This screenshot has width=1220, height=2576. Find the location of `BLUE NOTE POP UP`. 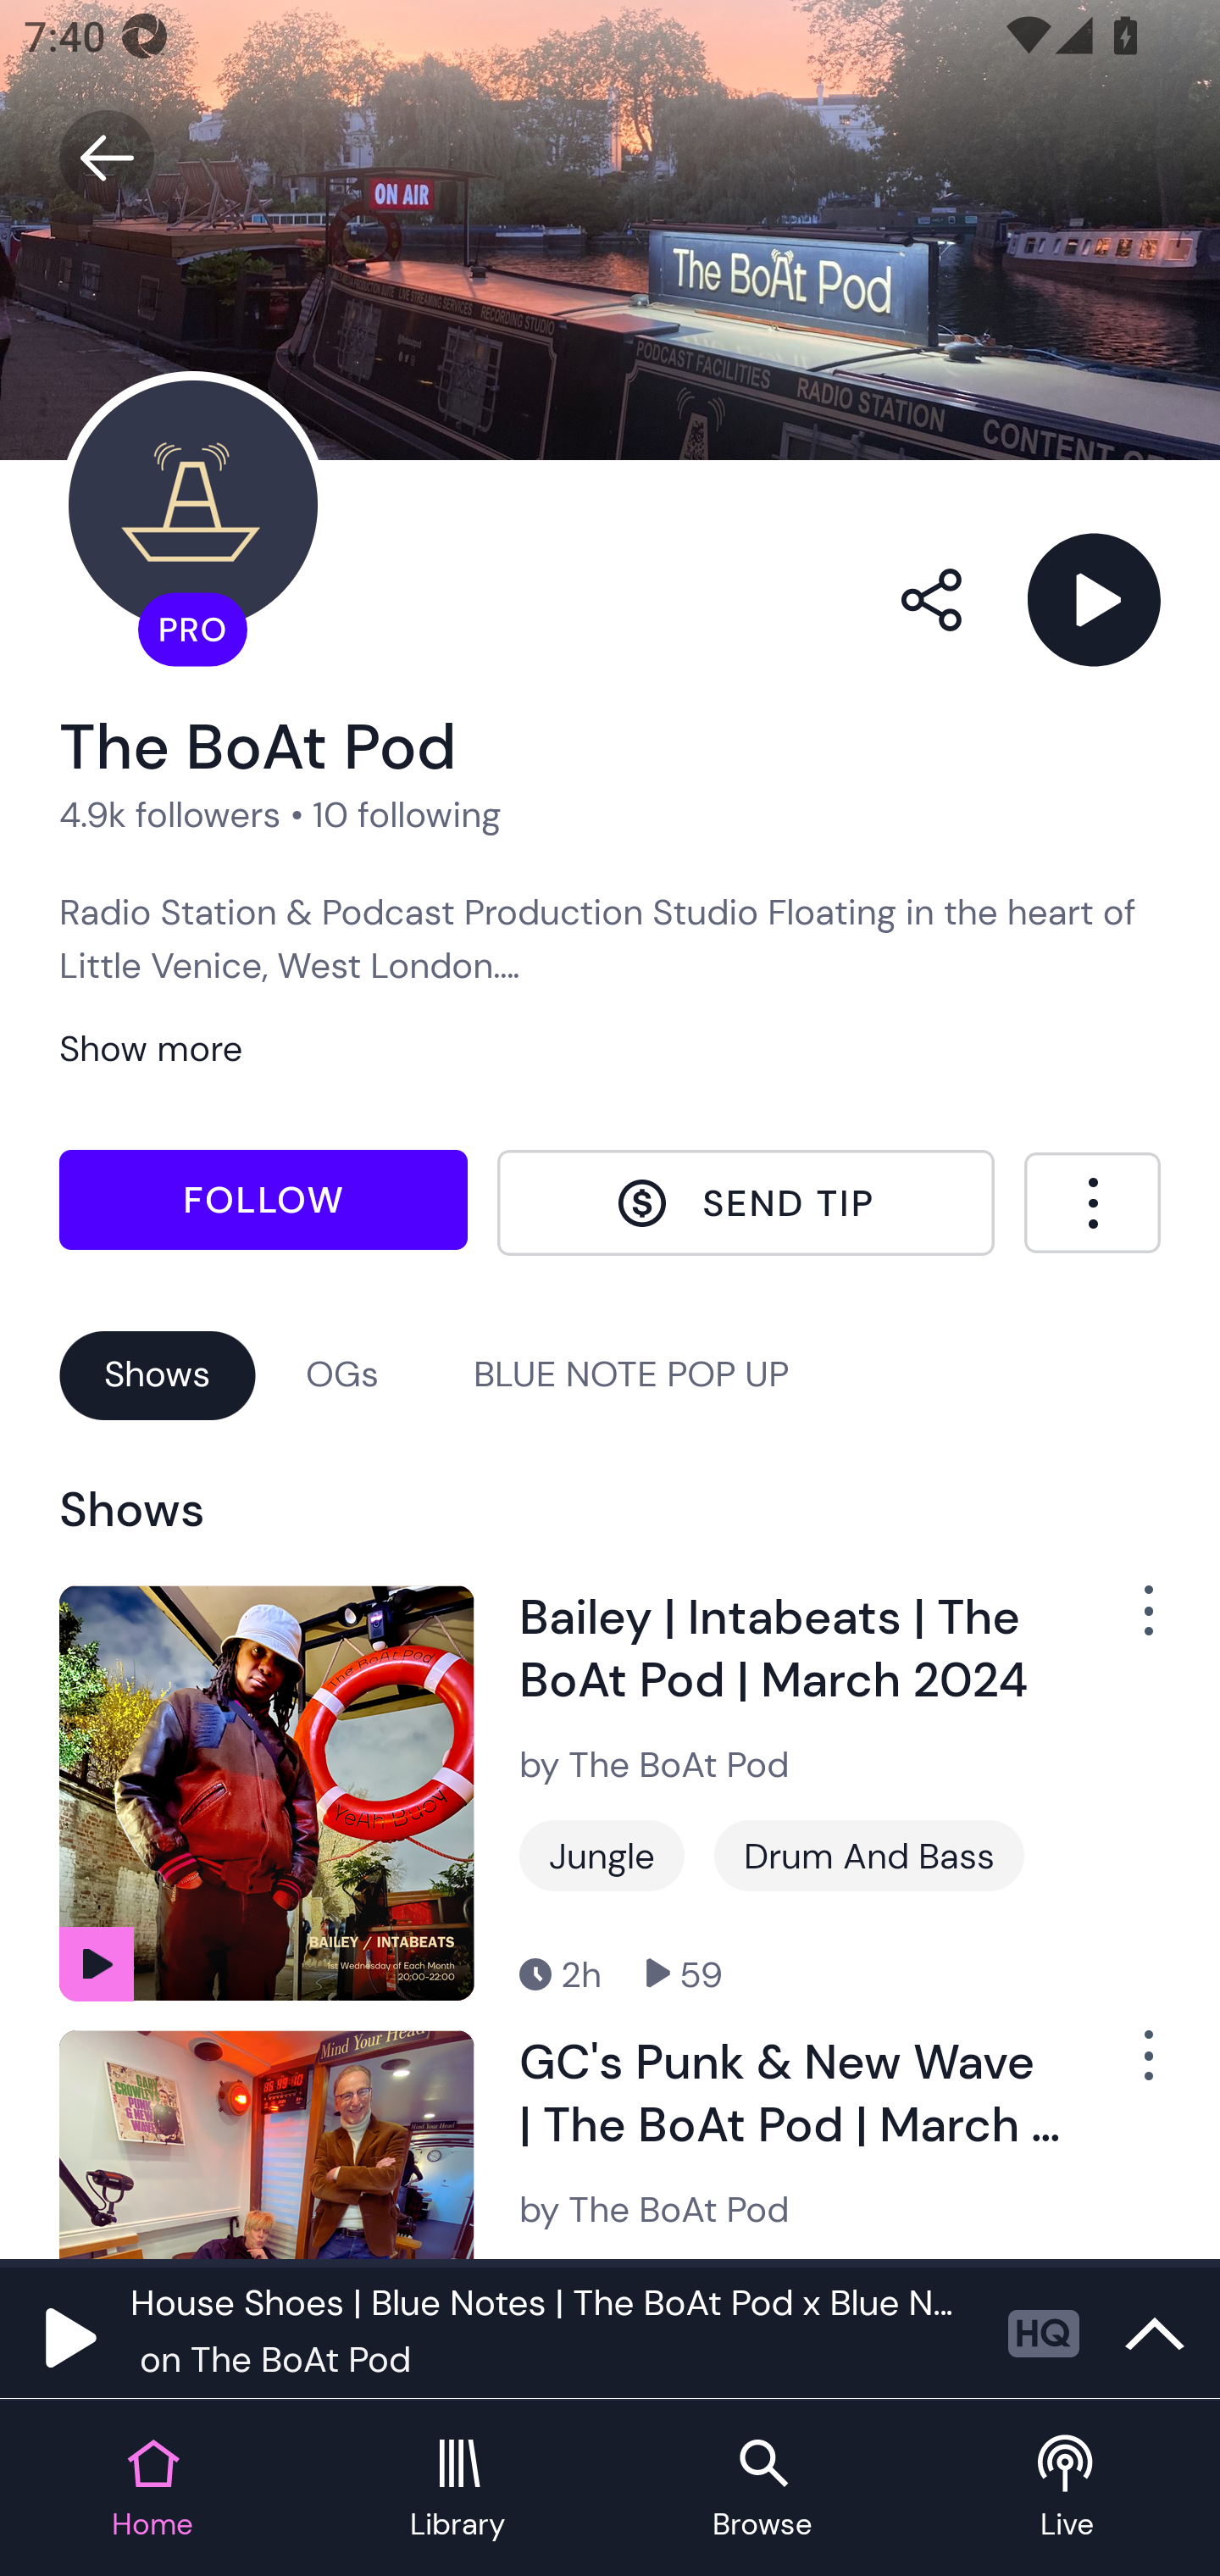

BLUE NOTE POP UP is located at coordinates (630, 1374).